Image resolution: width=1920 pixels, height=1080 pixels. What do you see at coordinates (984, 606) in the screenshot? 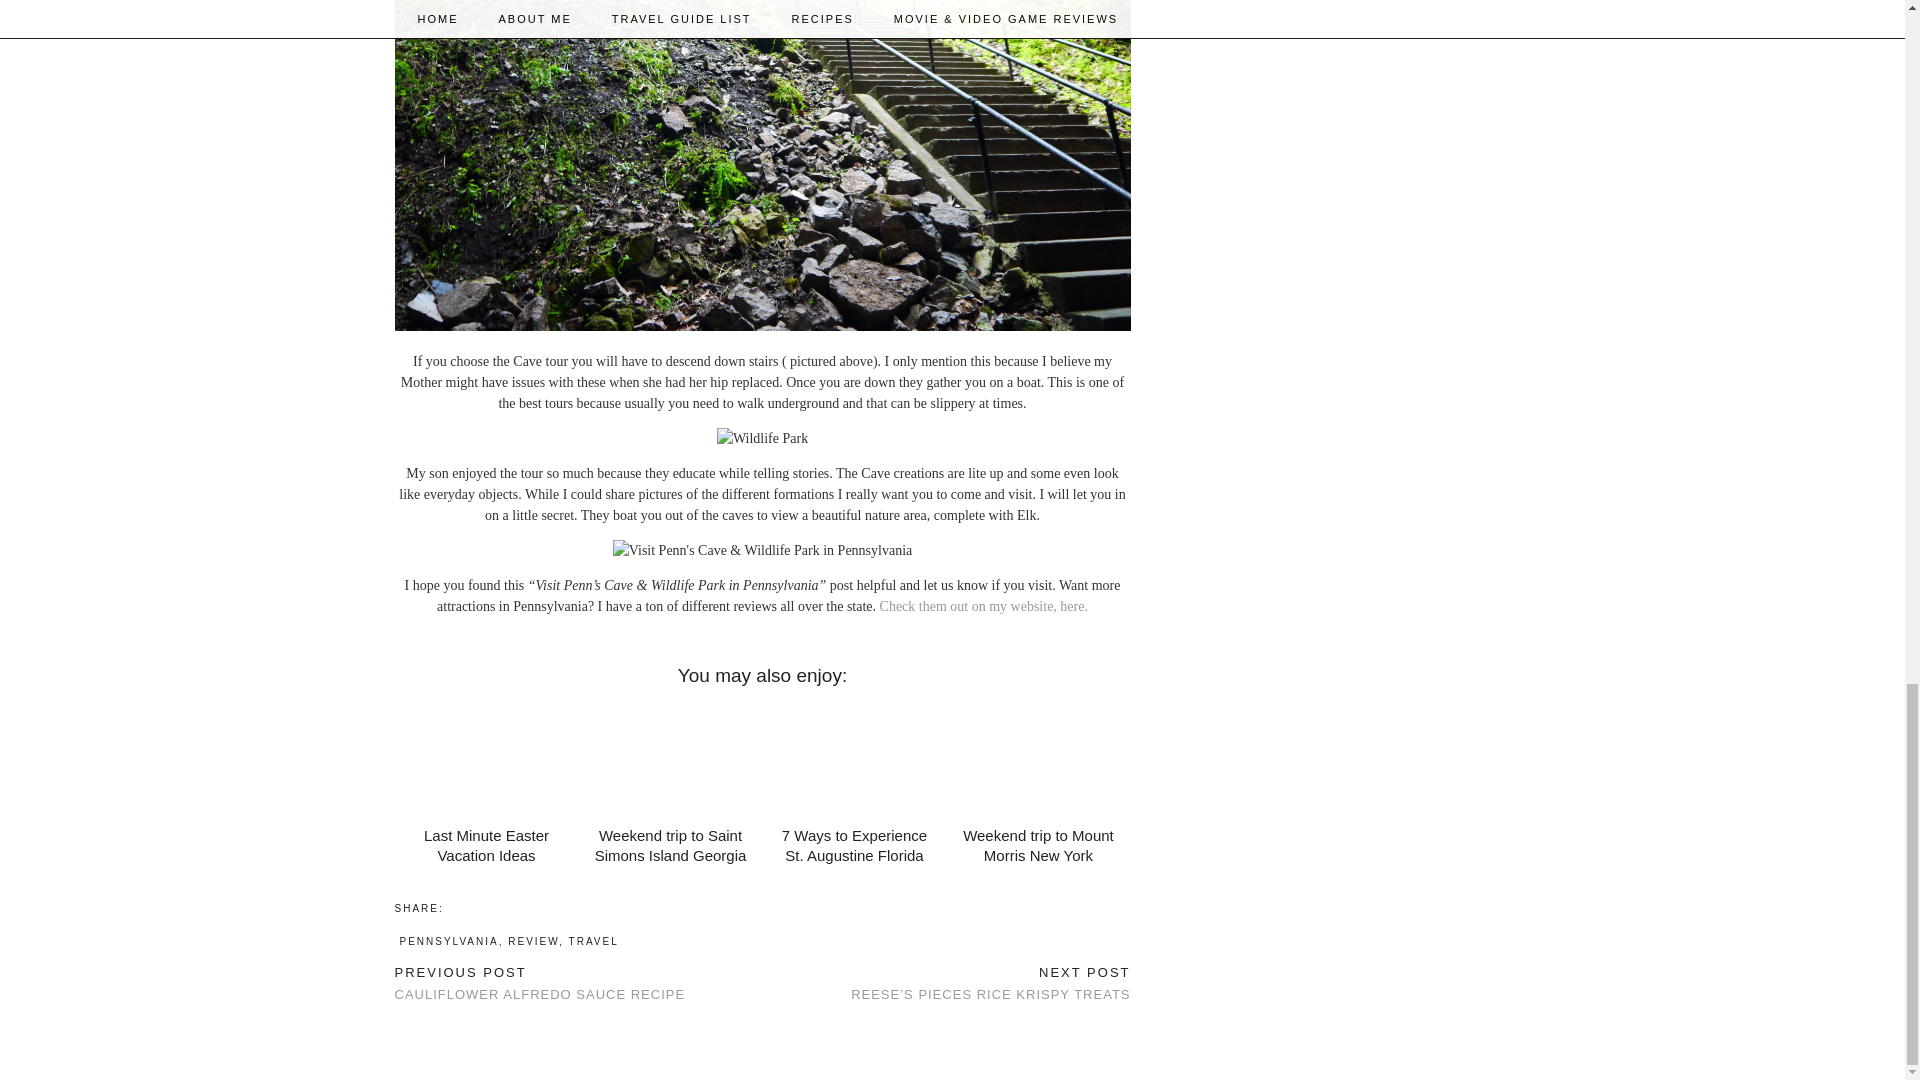
I see `Weekend trip to Saint Simons Island Georgia` at bounding box center [984, 606].